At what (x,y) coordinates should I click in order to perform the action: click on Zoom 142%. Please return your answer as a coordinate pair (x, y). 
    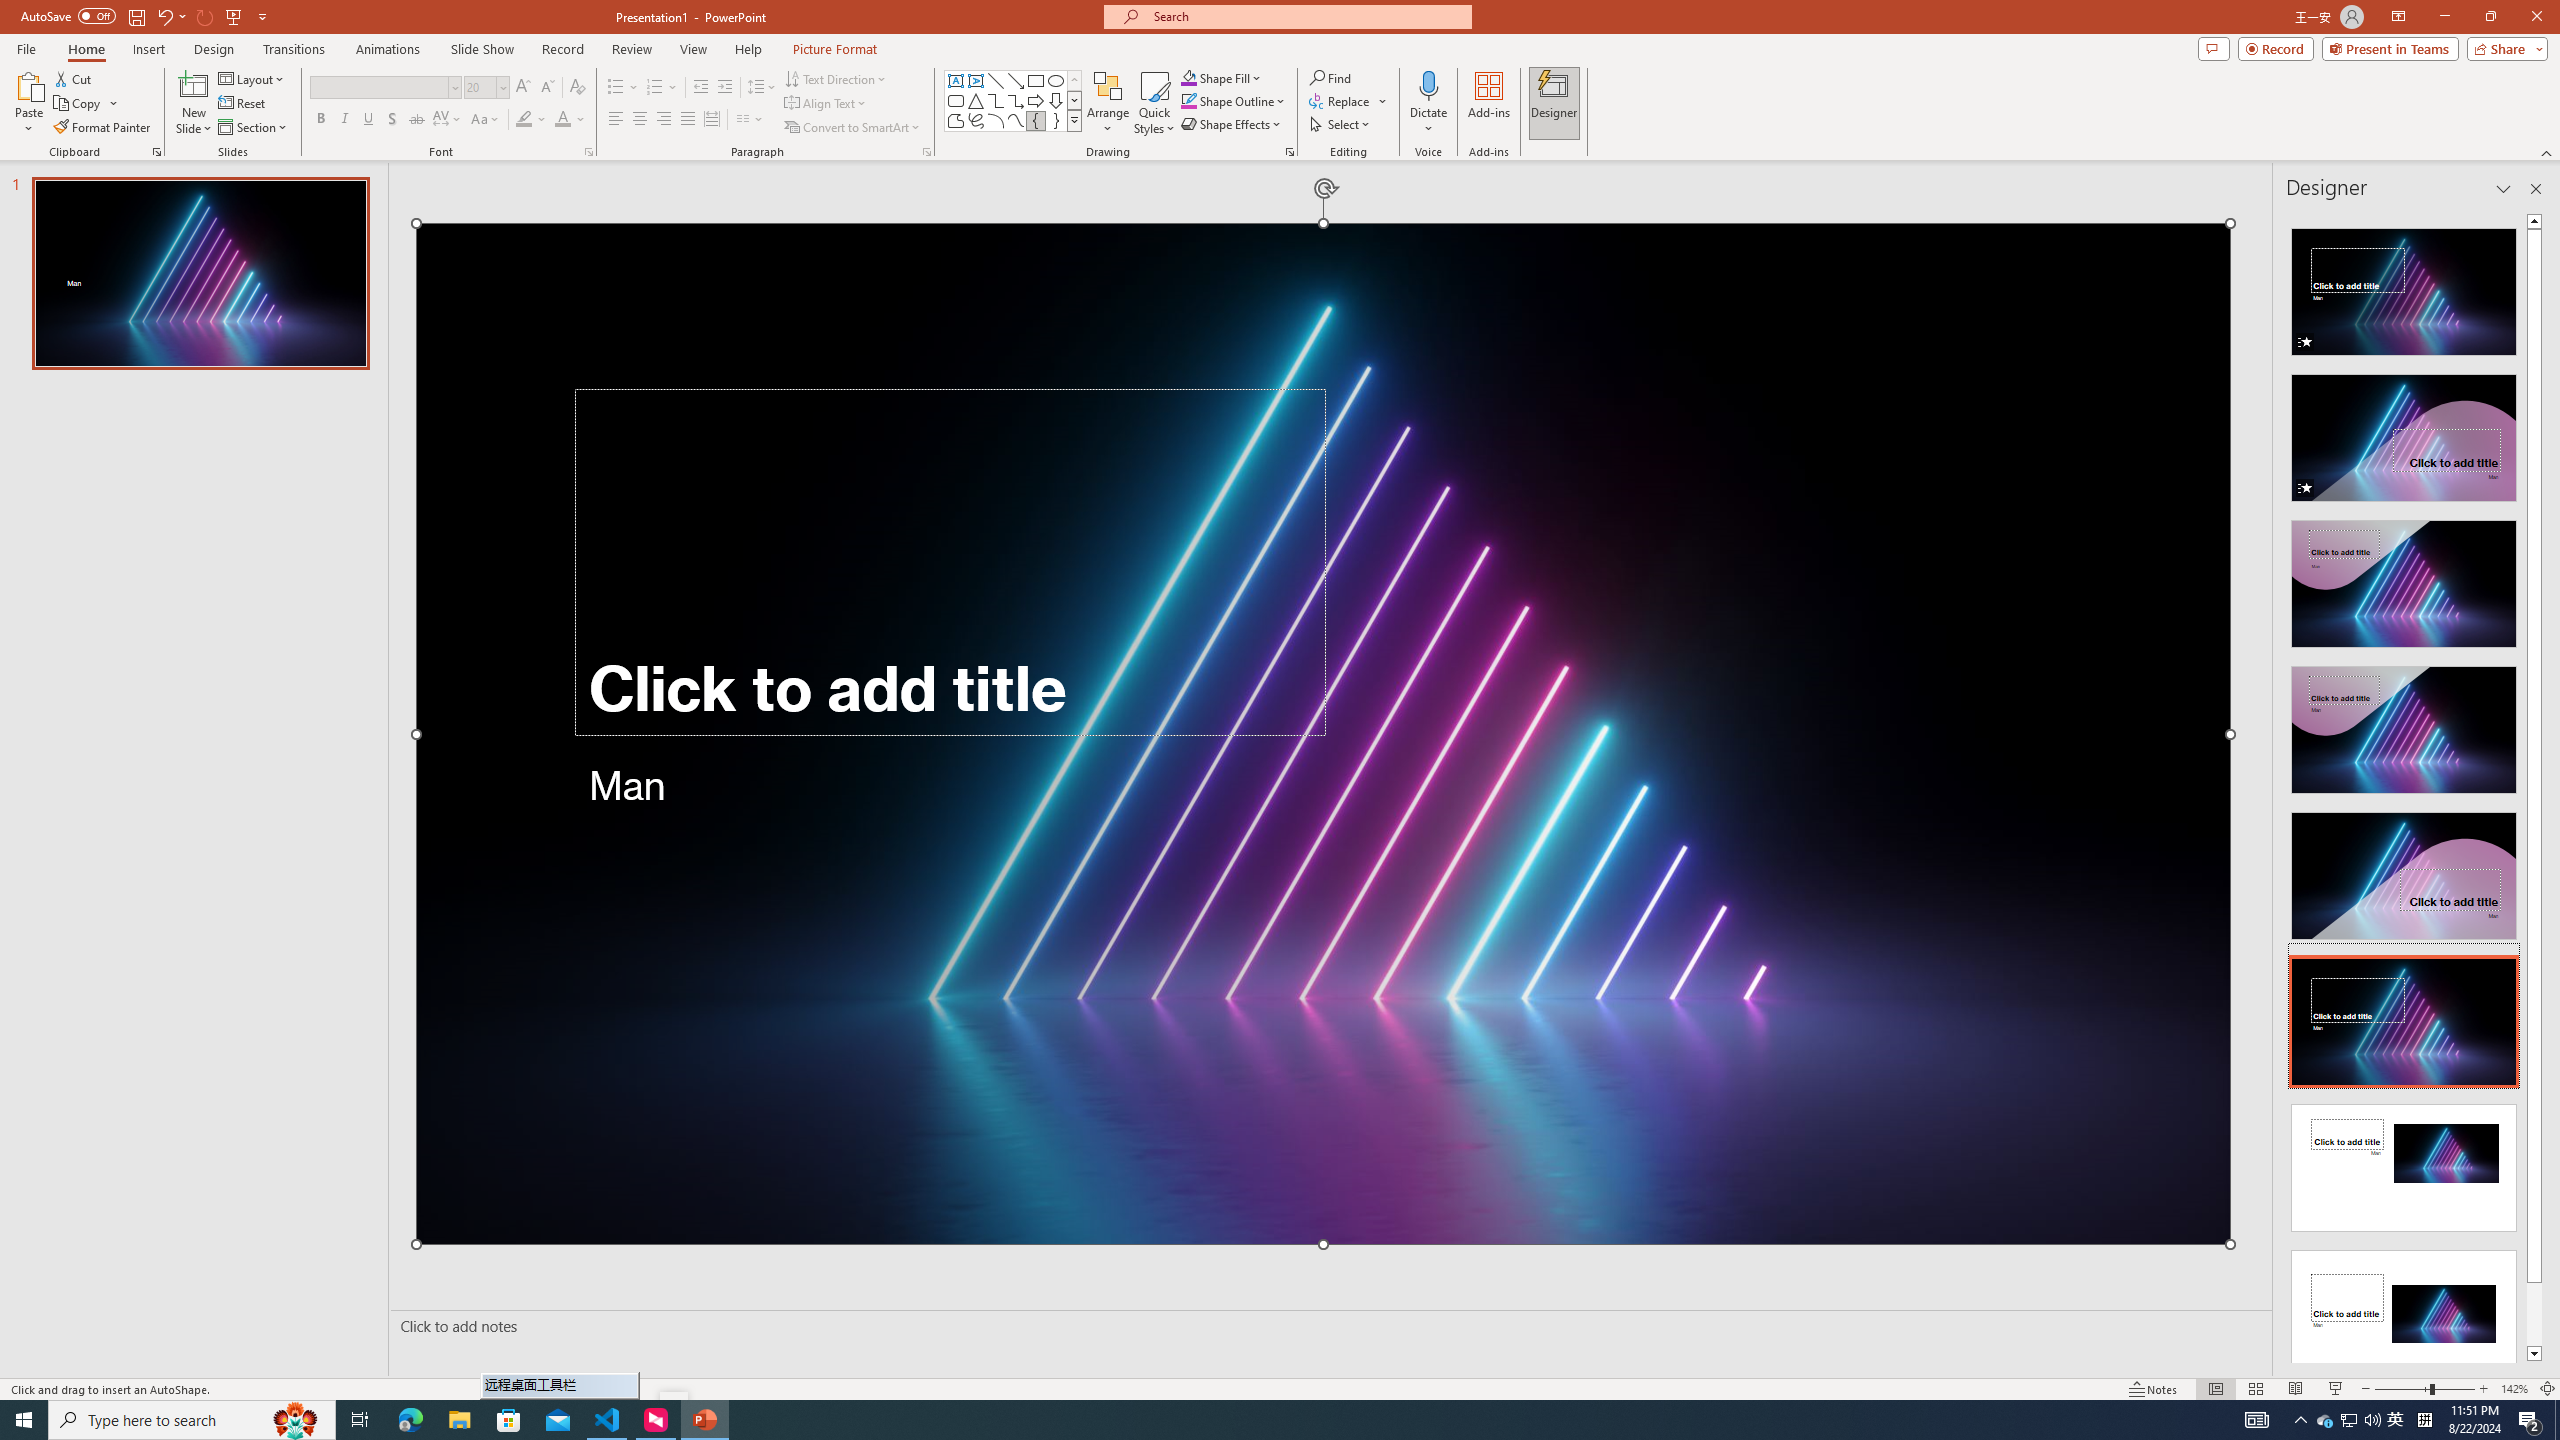
    Looking at the image, I should click on (2514, 1389).